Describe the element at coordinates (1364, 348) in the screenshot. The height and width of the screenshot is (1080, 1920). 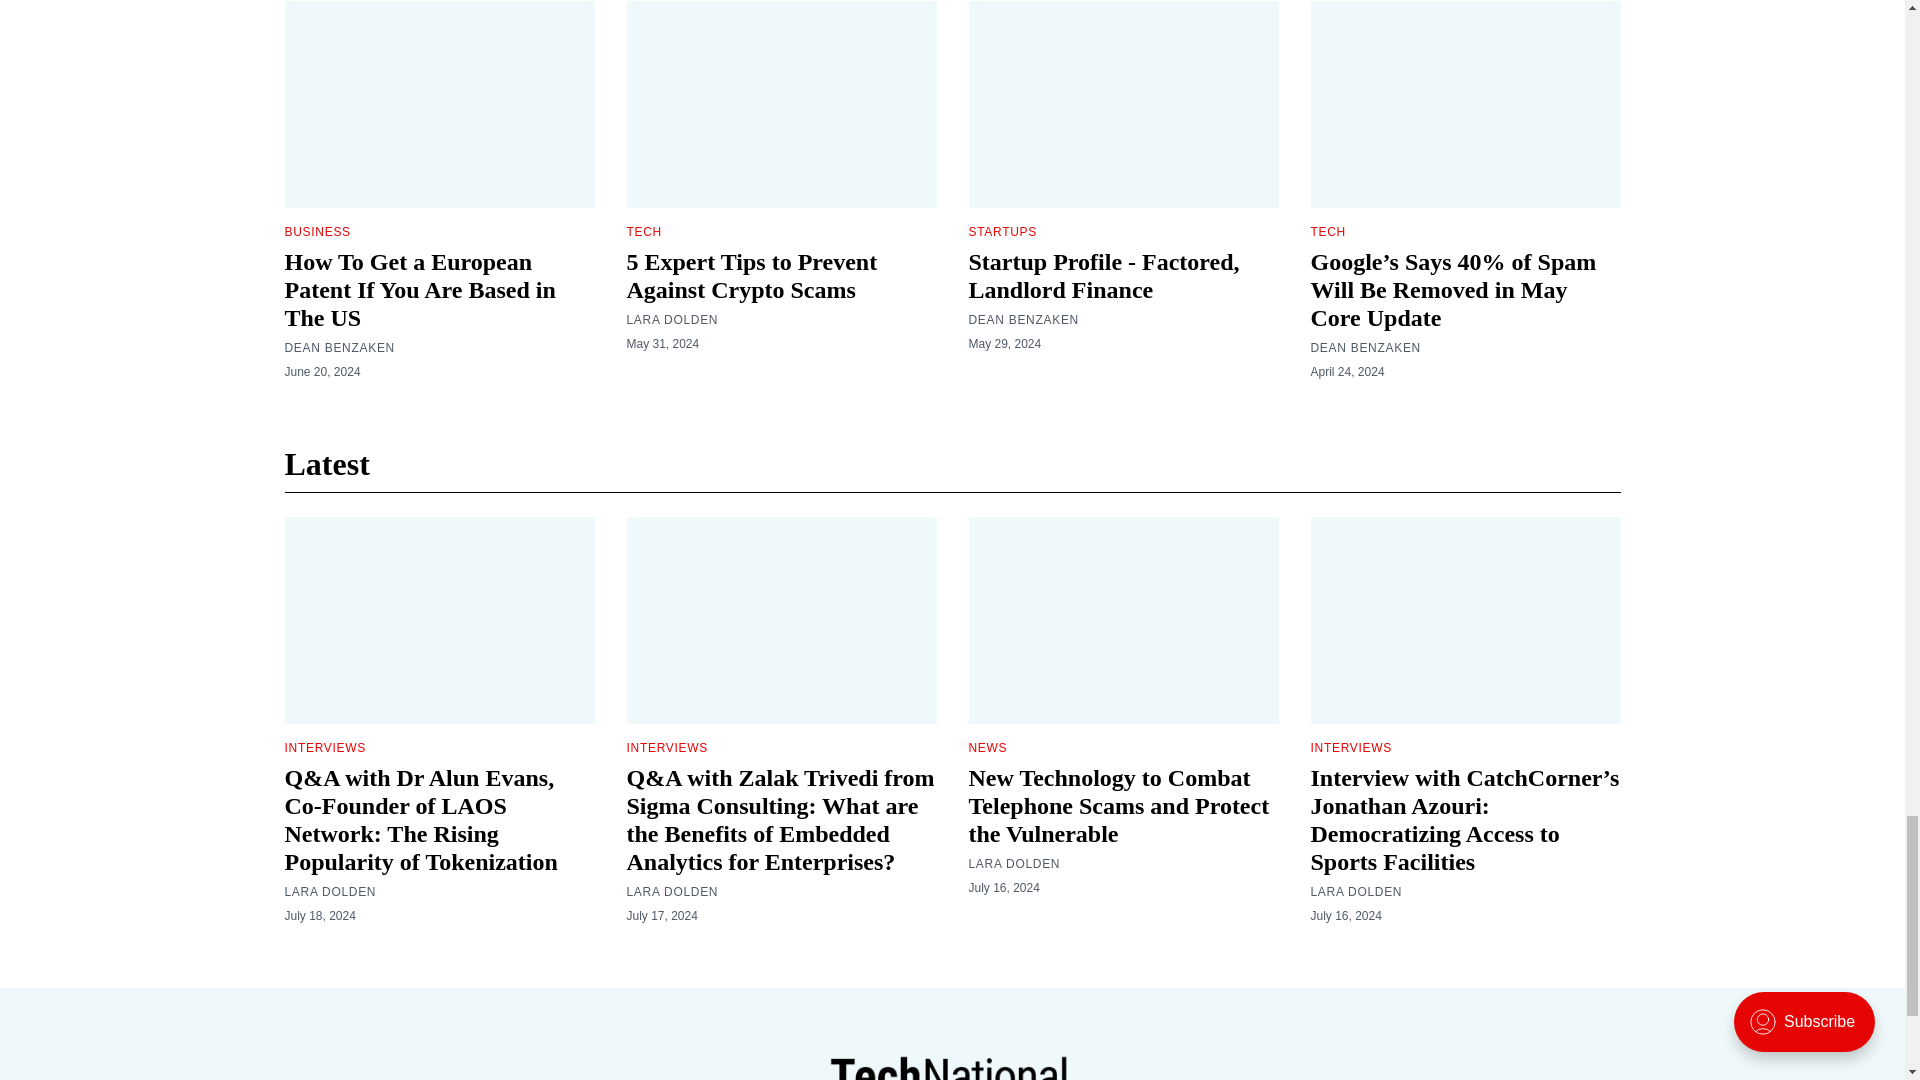
I see `DEAN BENZAKEN` at that location.